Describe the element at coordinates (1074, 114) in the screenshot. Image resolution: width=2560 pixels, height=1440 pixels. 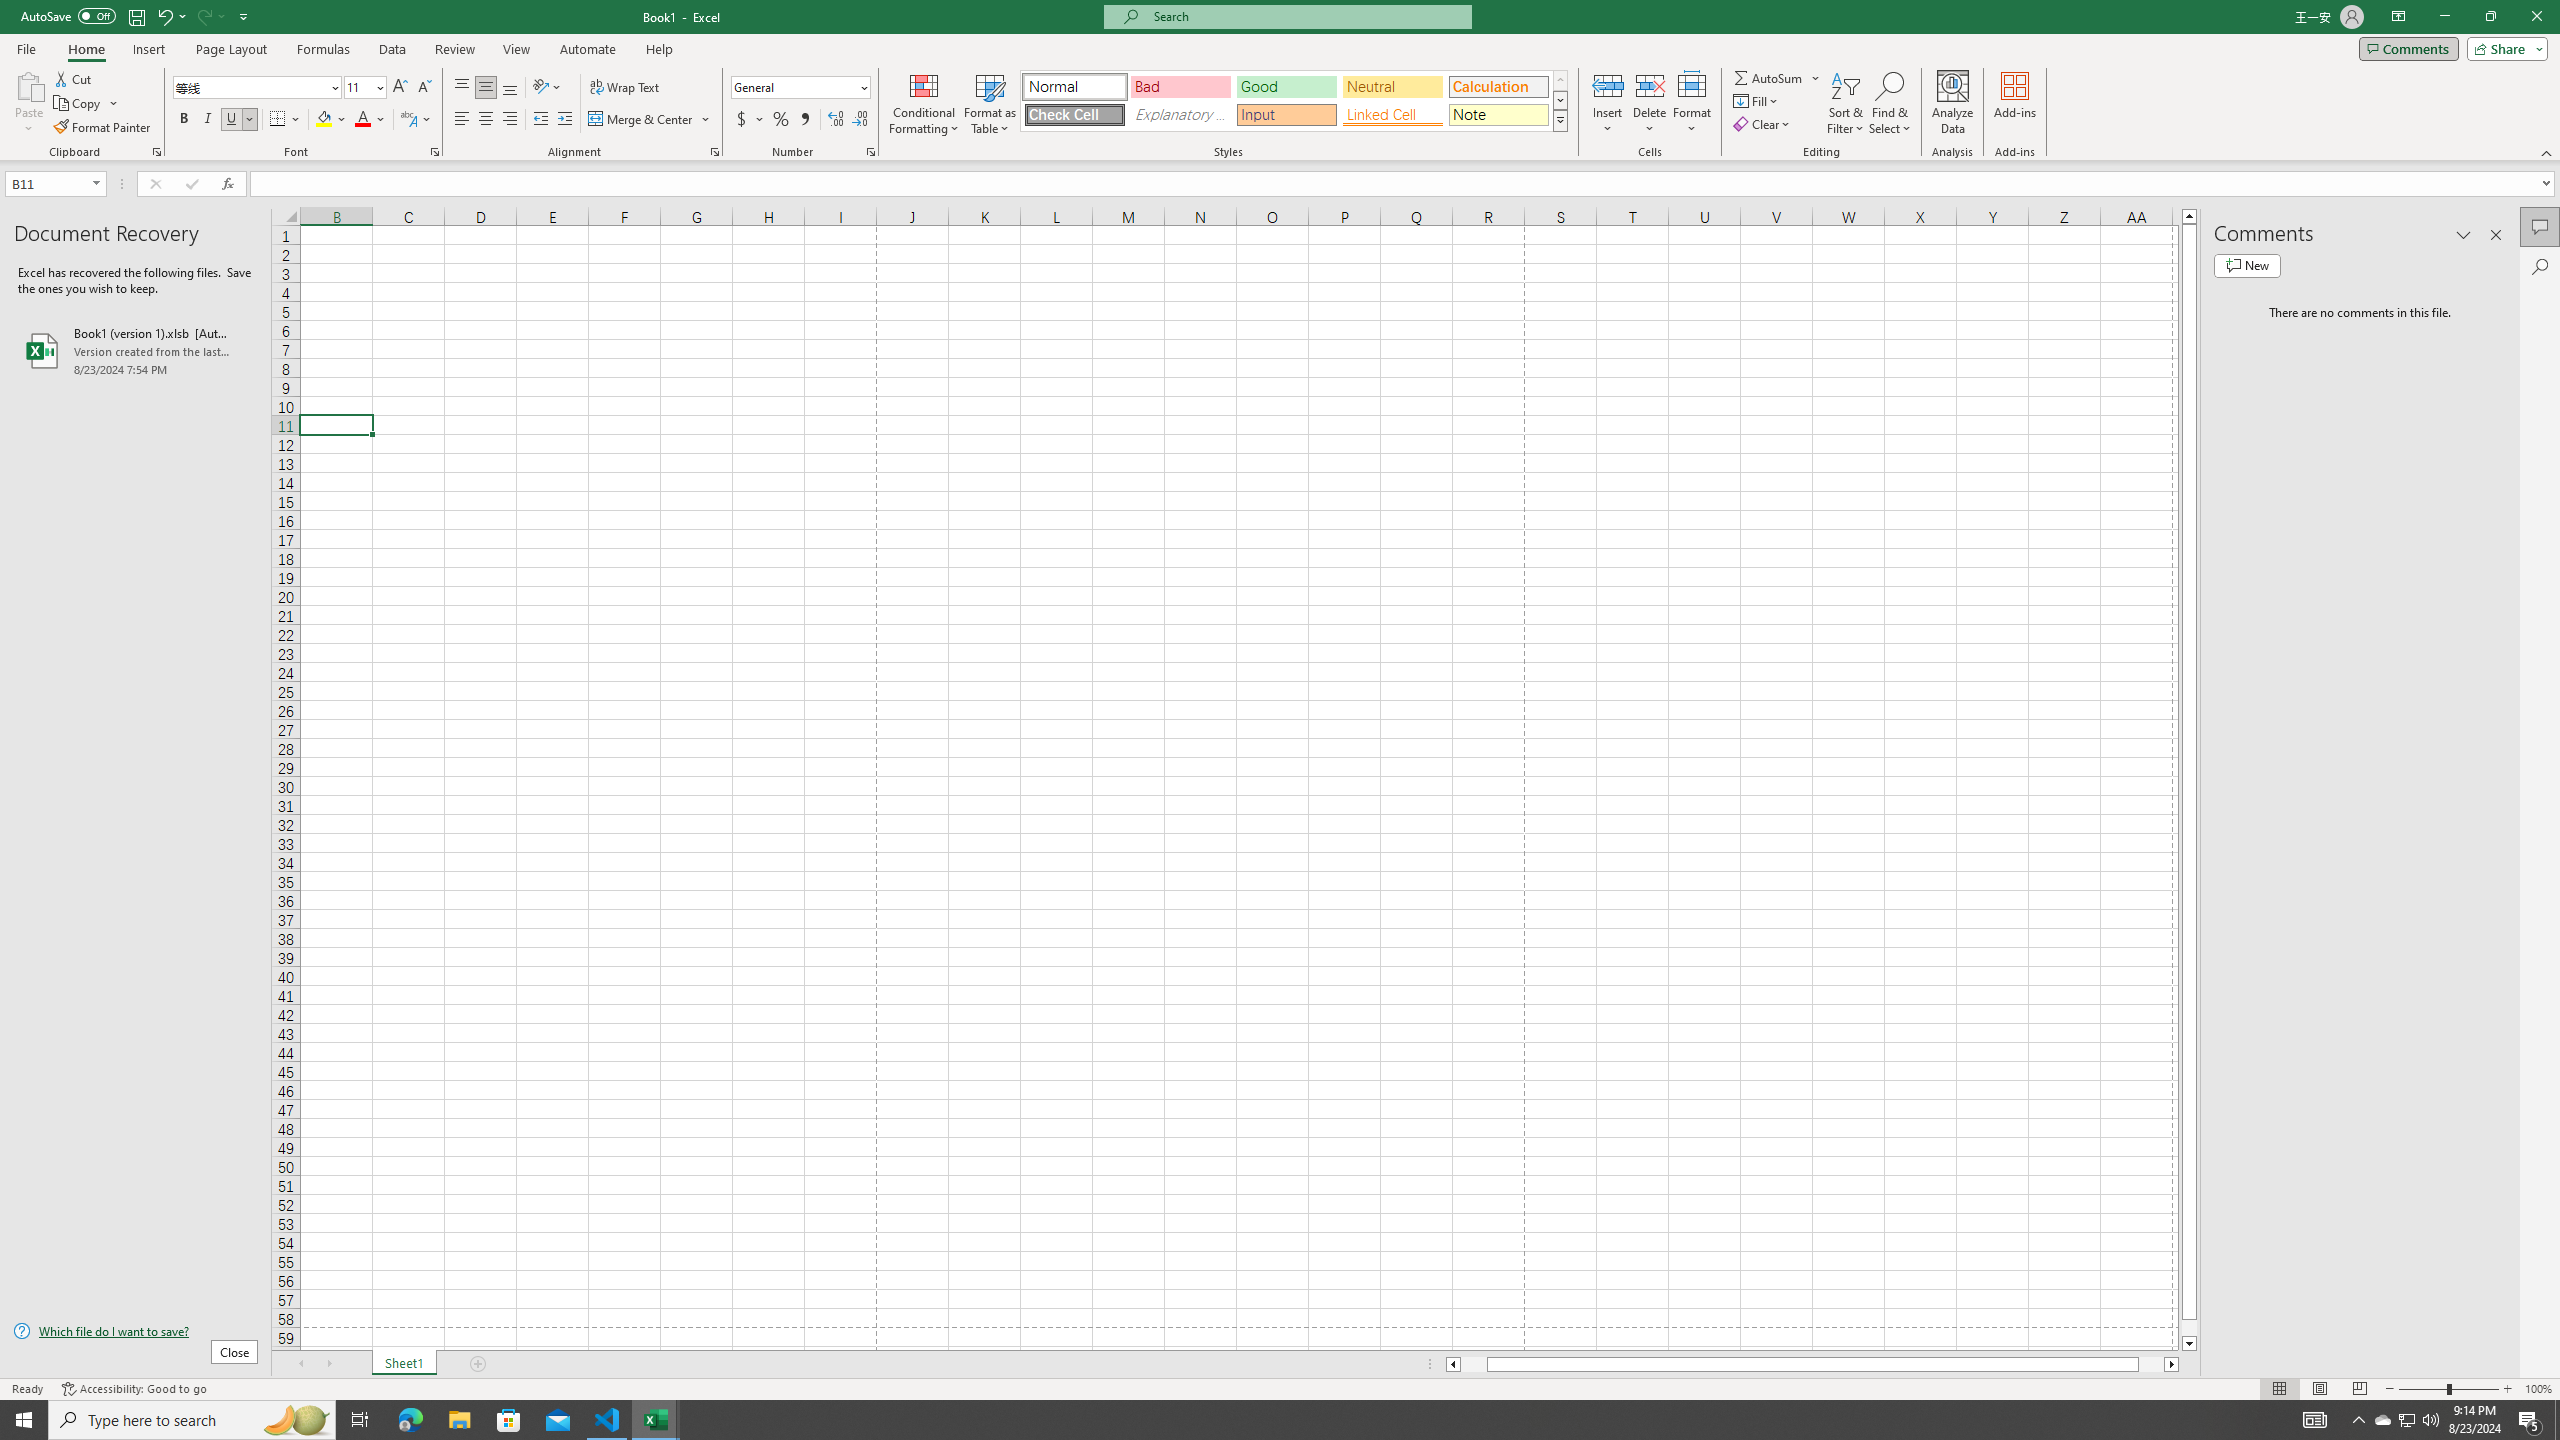
I see `Check Cell` at that location.